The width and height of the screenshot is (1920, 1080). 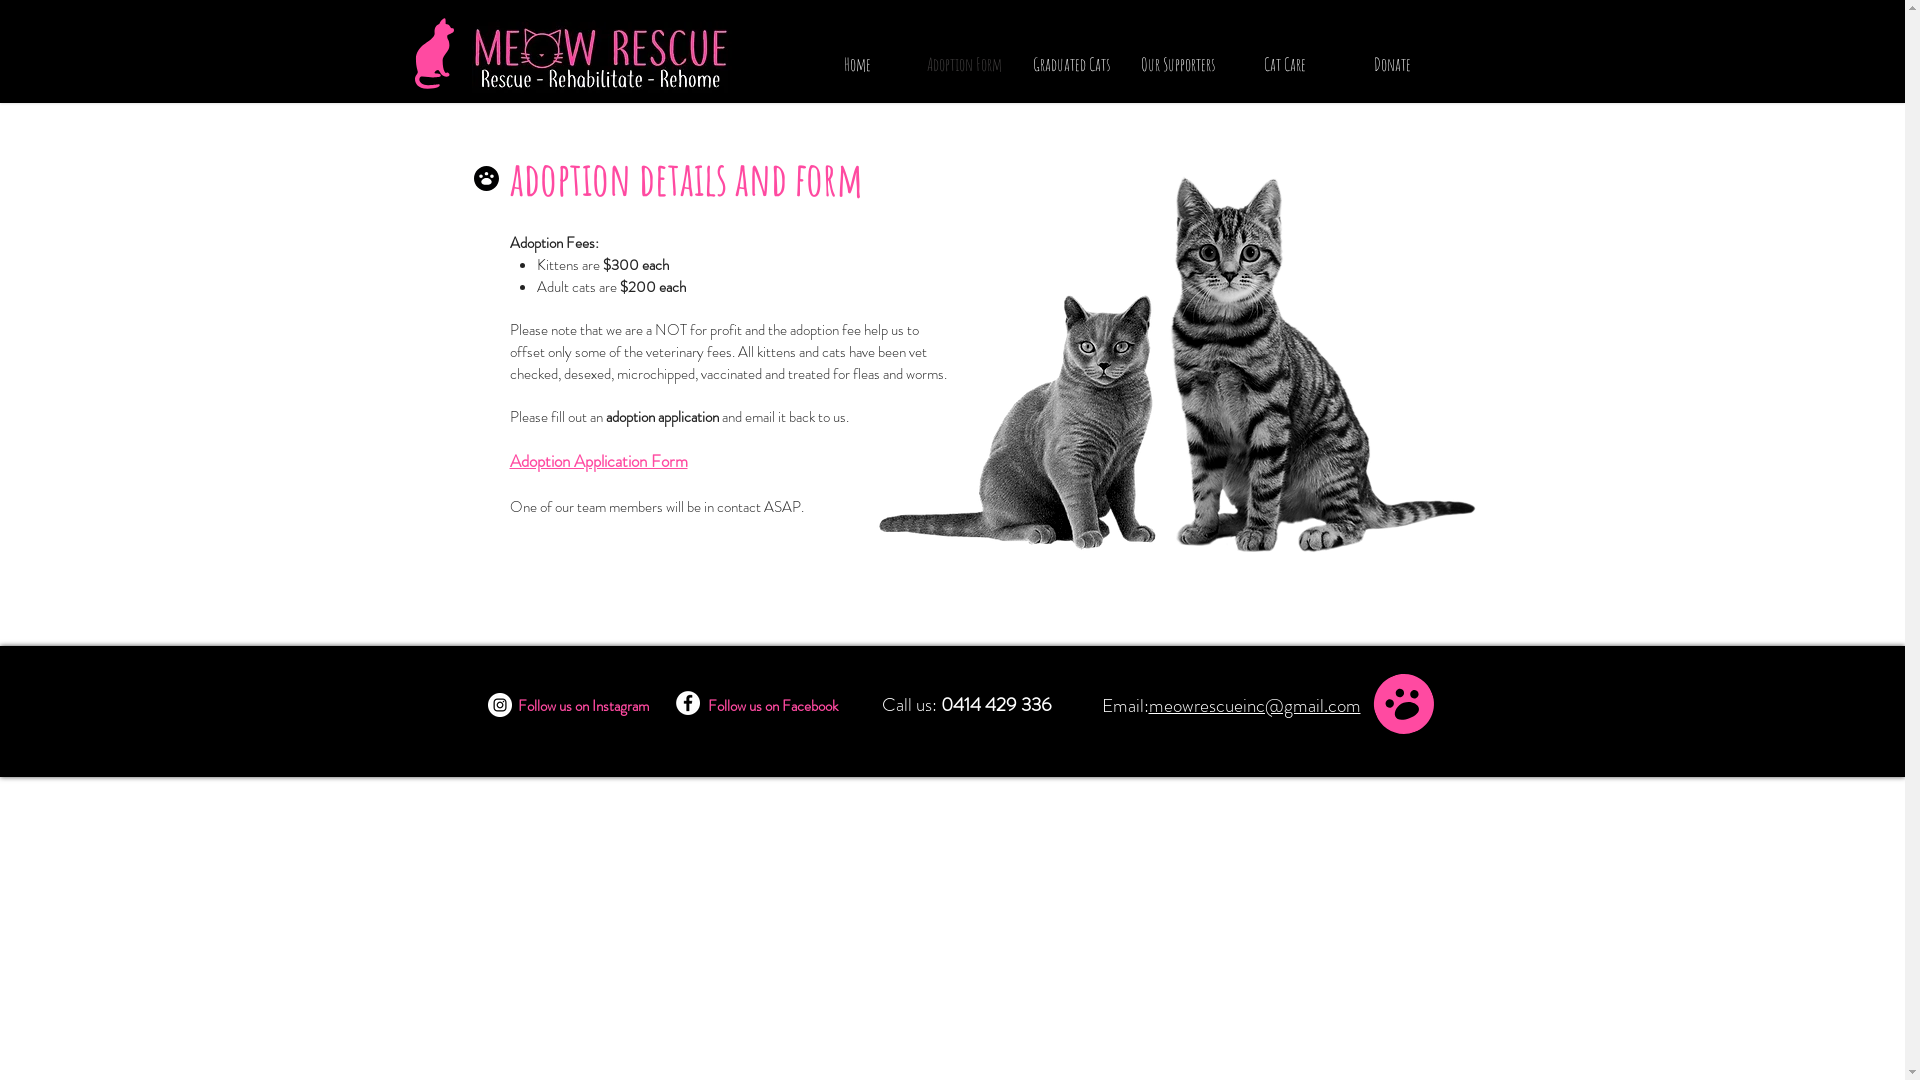 What do you see at coordinates (964, 64) in the screenshot?
I see `Adoption Form` at bounding box center [964, 64].